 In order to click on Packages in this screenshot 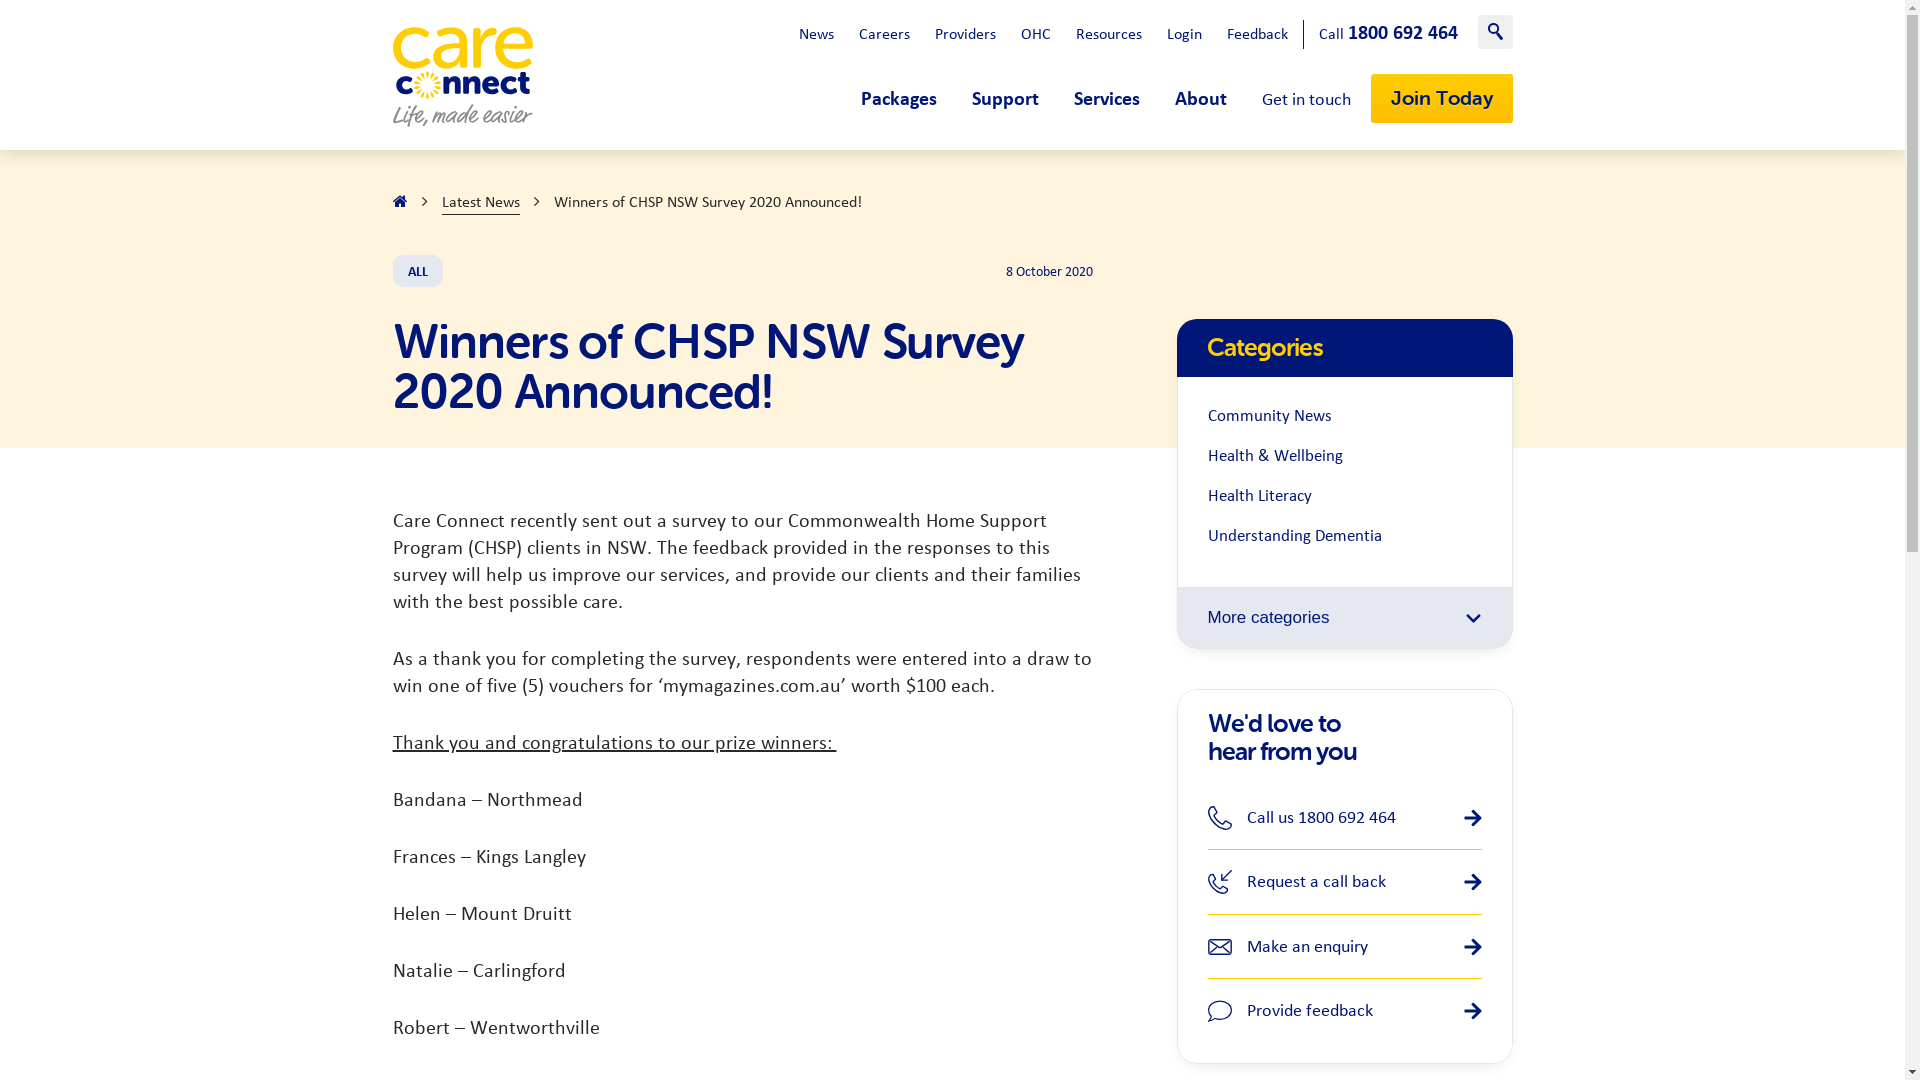, I will do `click(898, 99)`.